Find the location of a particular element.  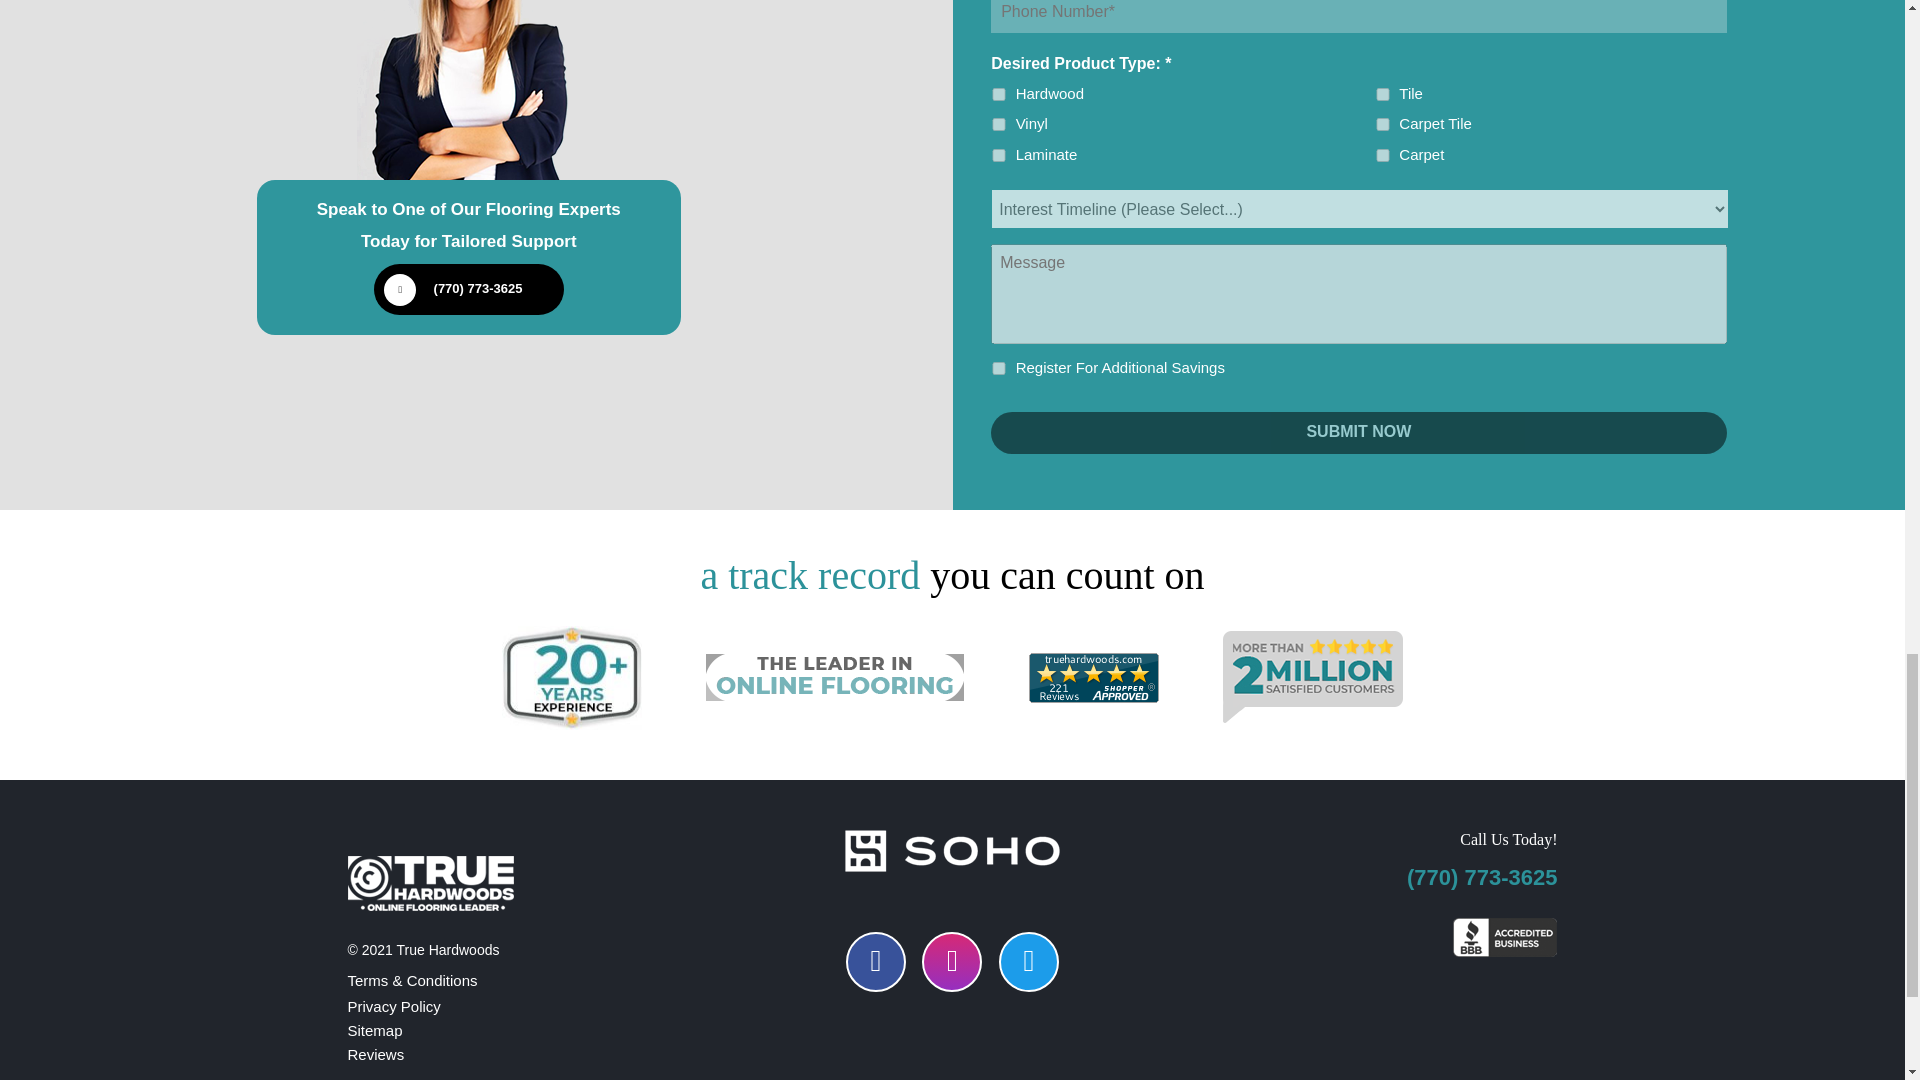

Laminate is located at coordinates (999, 156).